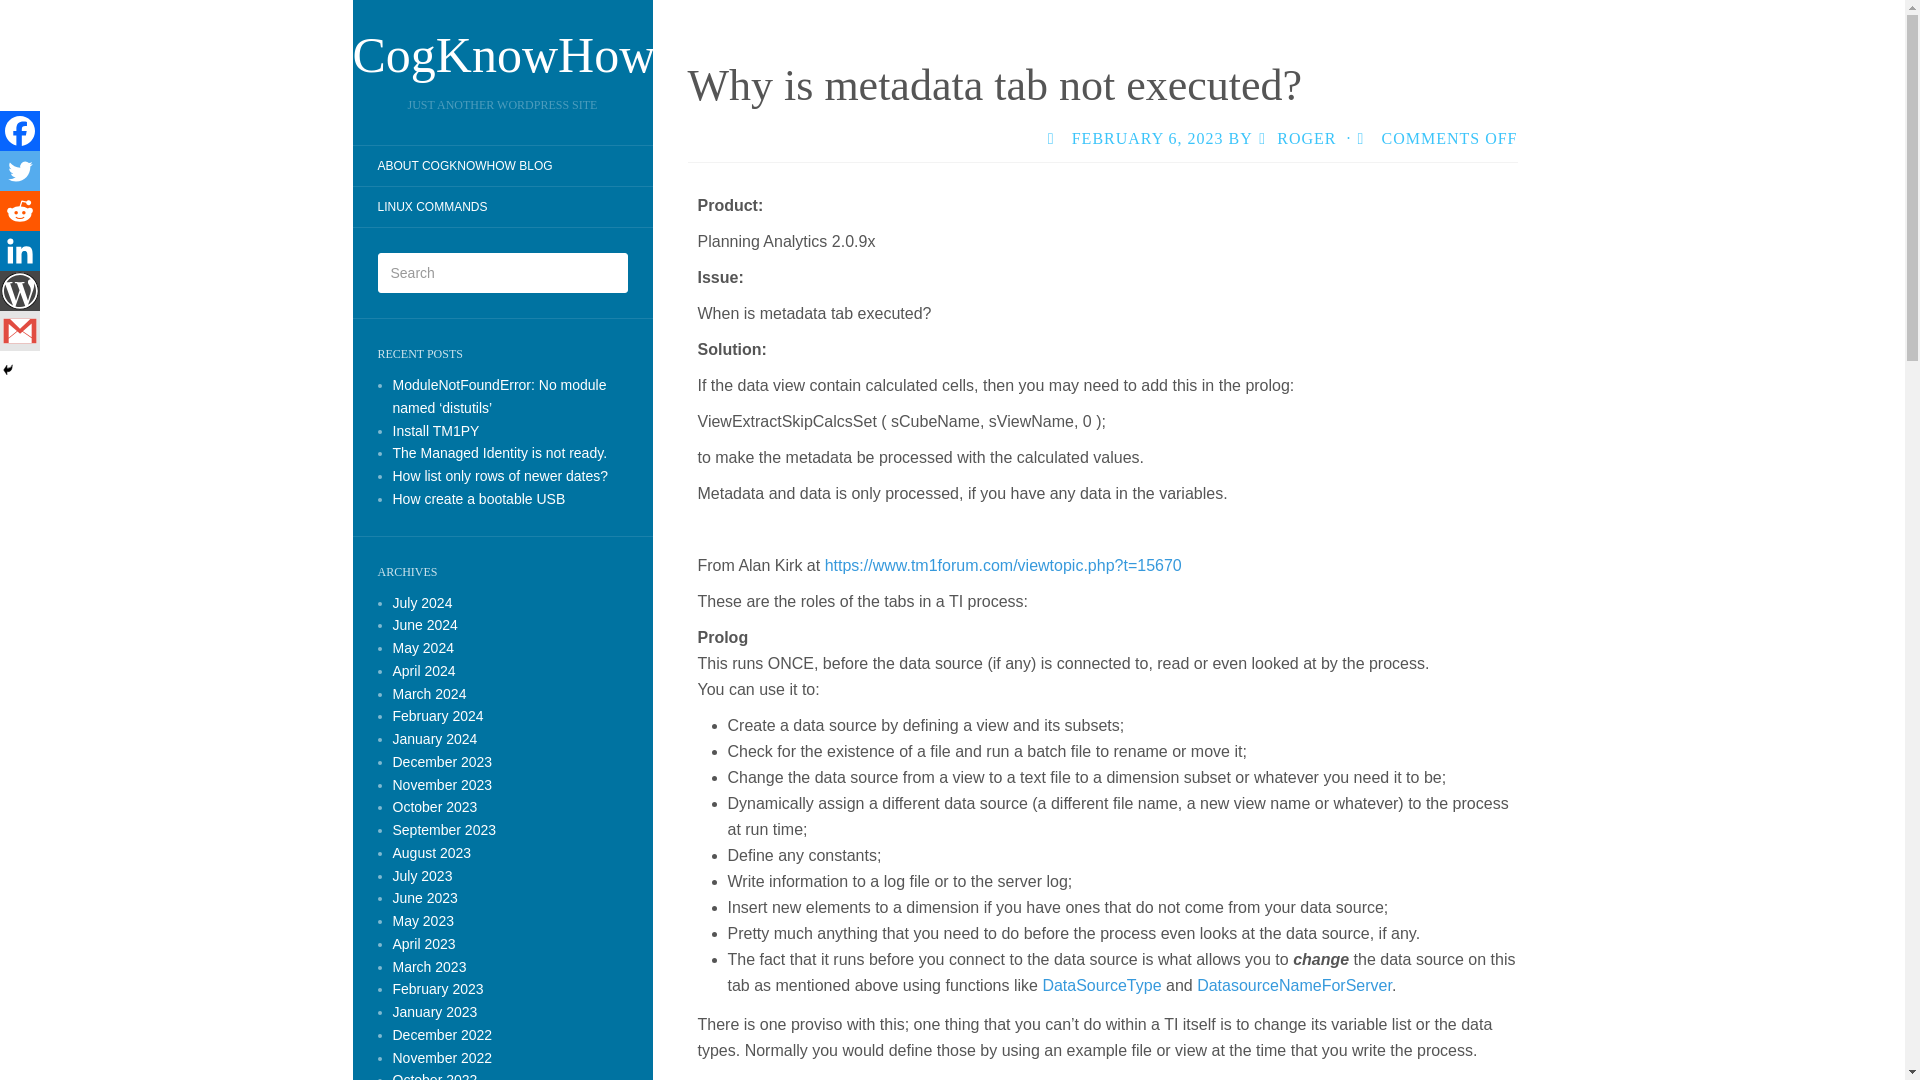 The image size is (1920, 1080). Describe the element at coordinates (428, 966) in the screenshot. I see `March 2023` at that location.